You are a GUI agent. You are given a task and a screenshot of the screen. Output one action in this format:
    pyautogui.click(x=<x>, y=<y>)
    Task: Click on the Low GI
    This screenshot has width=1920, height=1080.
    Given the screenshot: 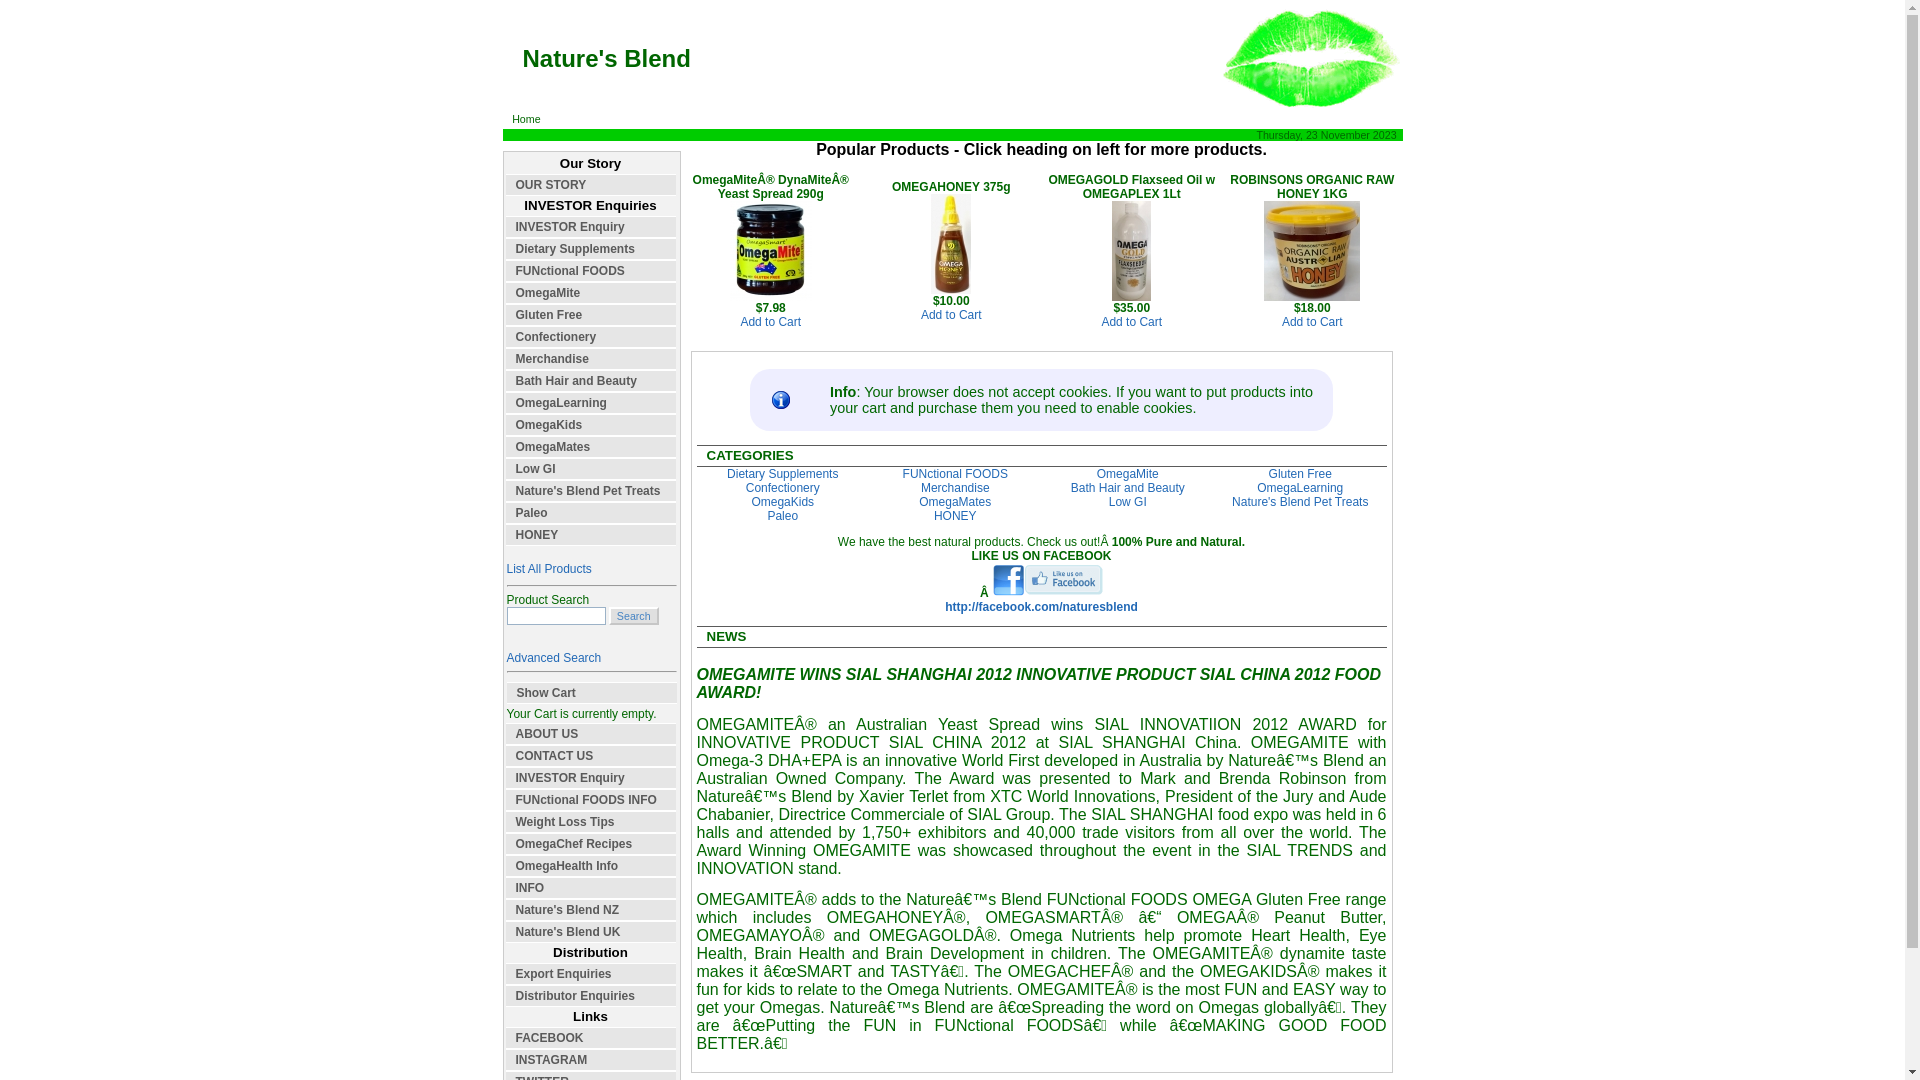 What is the action you would take?
    pyautogui.click(x=1128, y=502)
    